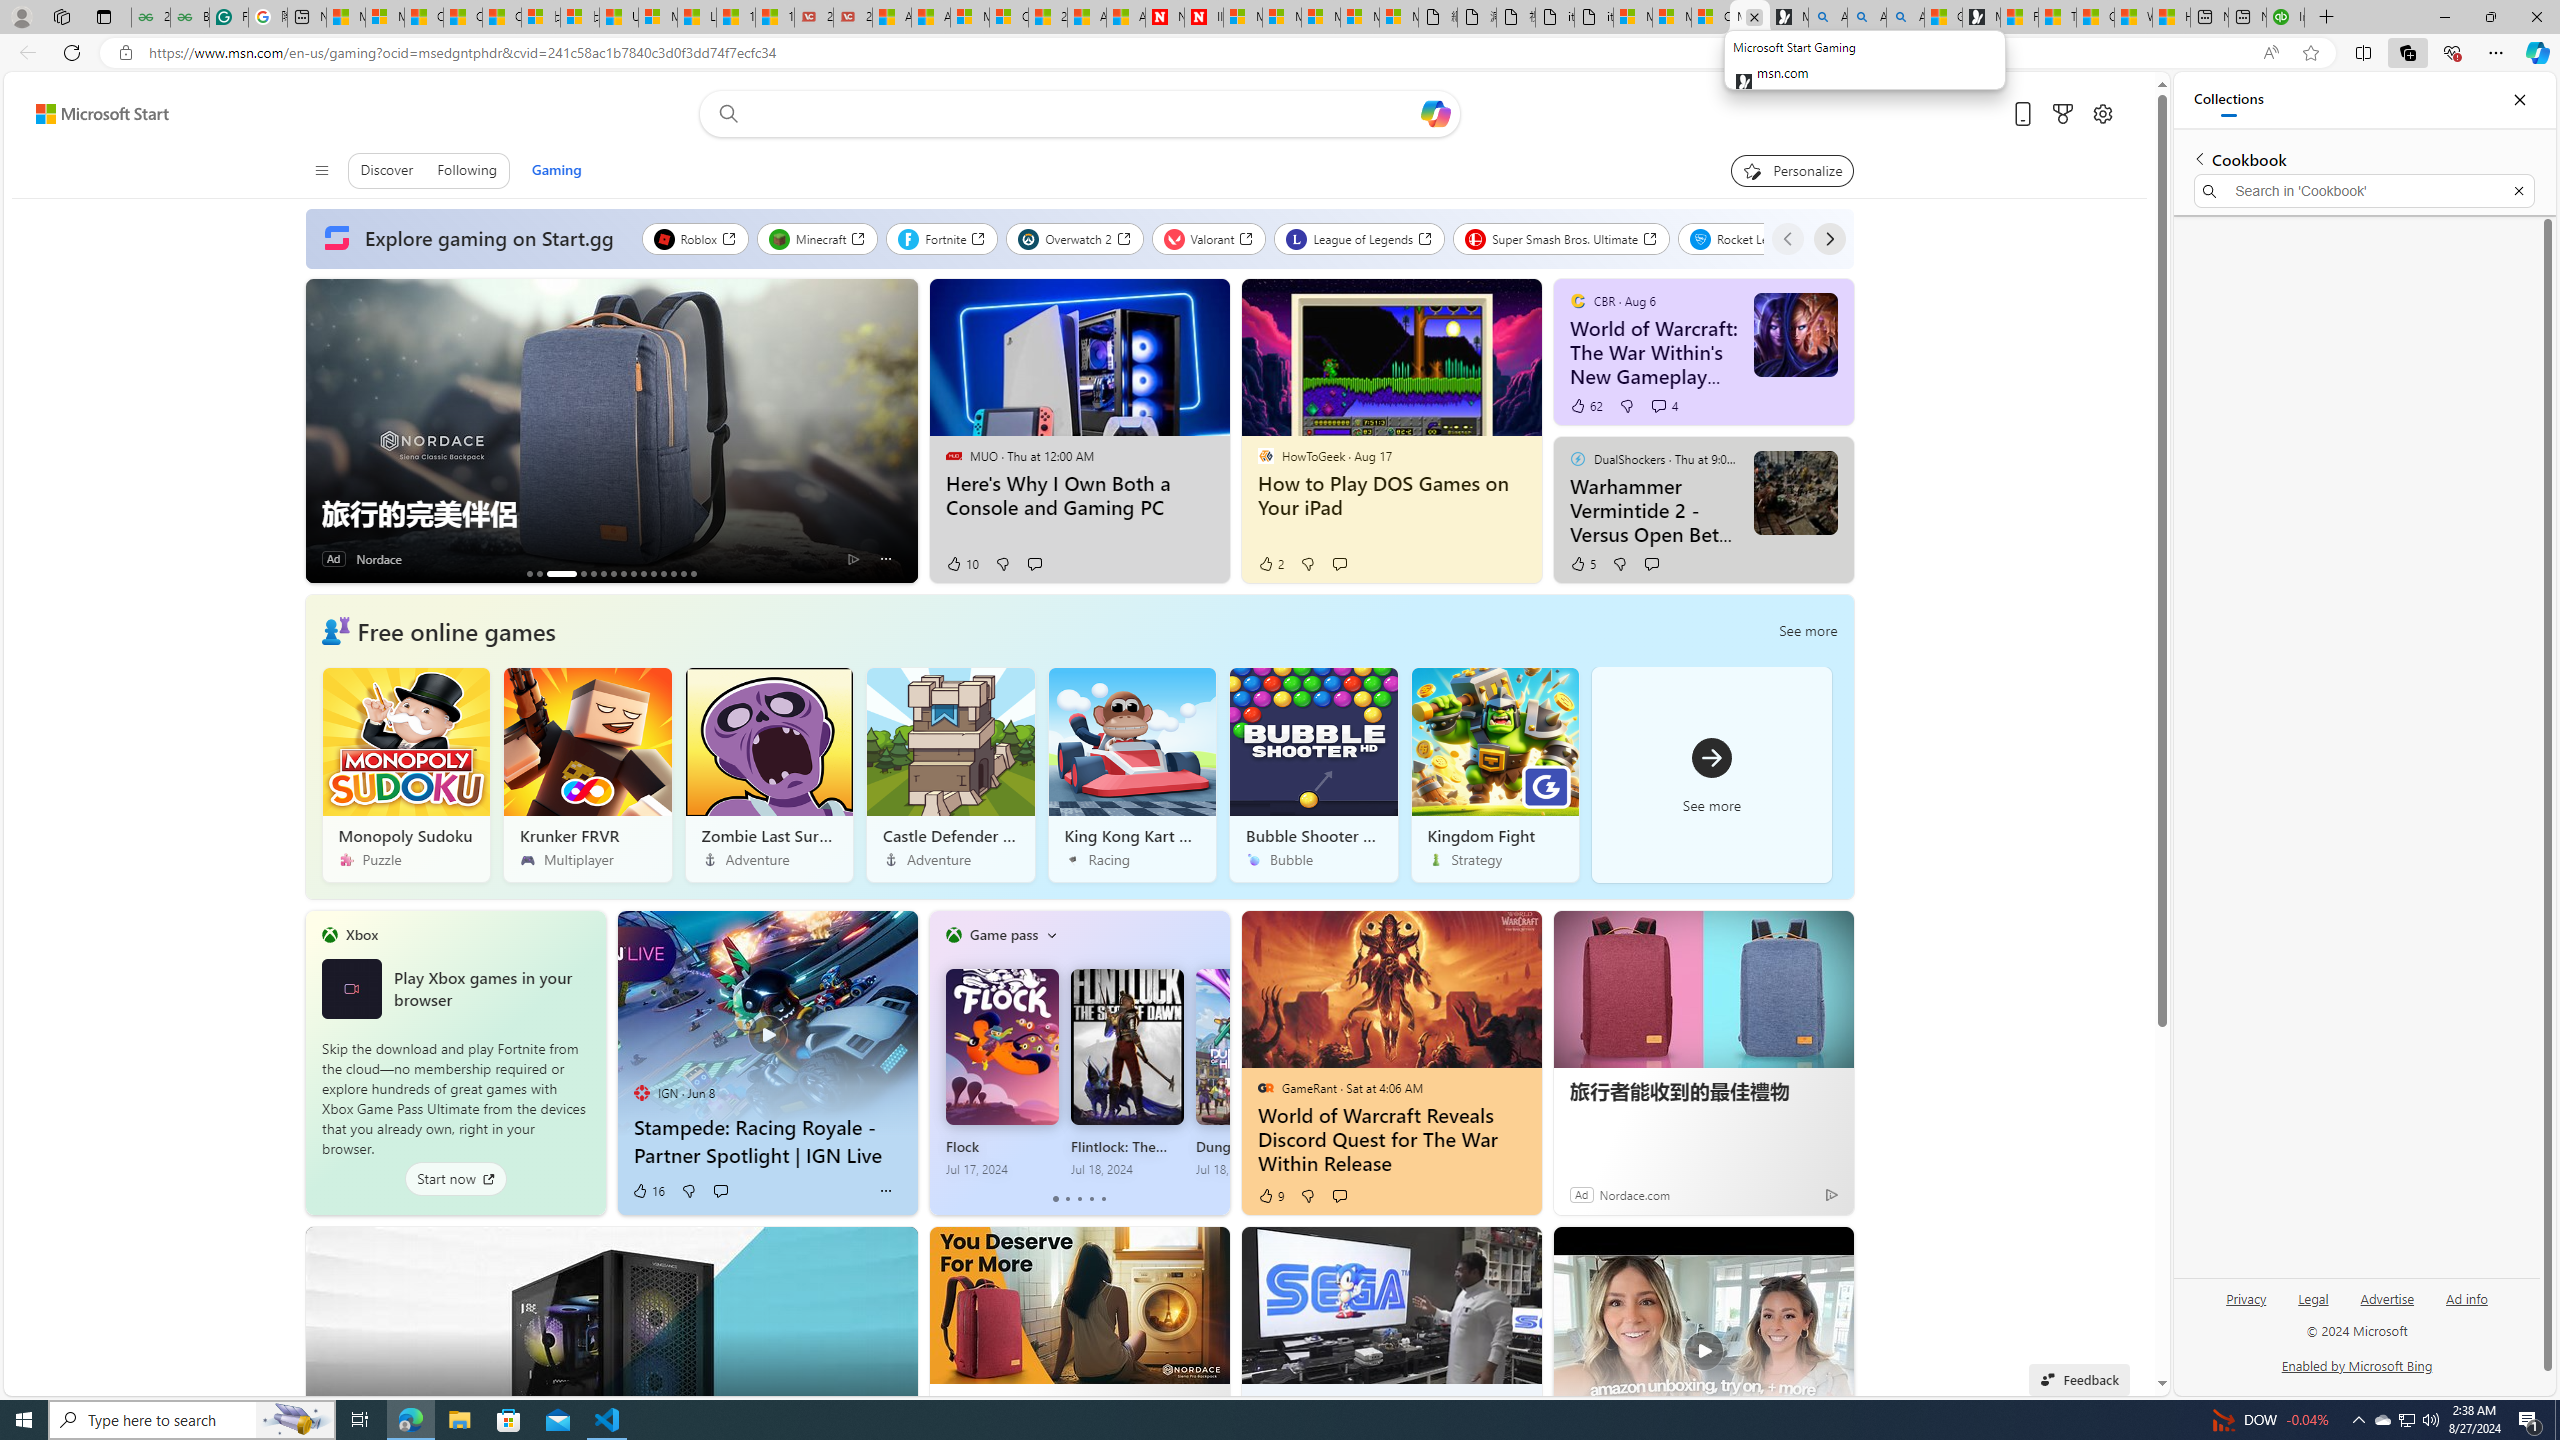 This screenshot has width=2560, height=1440. Describe the element at coordinates (1906, 17) in the screenshot. I see `Alabama high school quarterback dies - Search Videos` at that location.